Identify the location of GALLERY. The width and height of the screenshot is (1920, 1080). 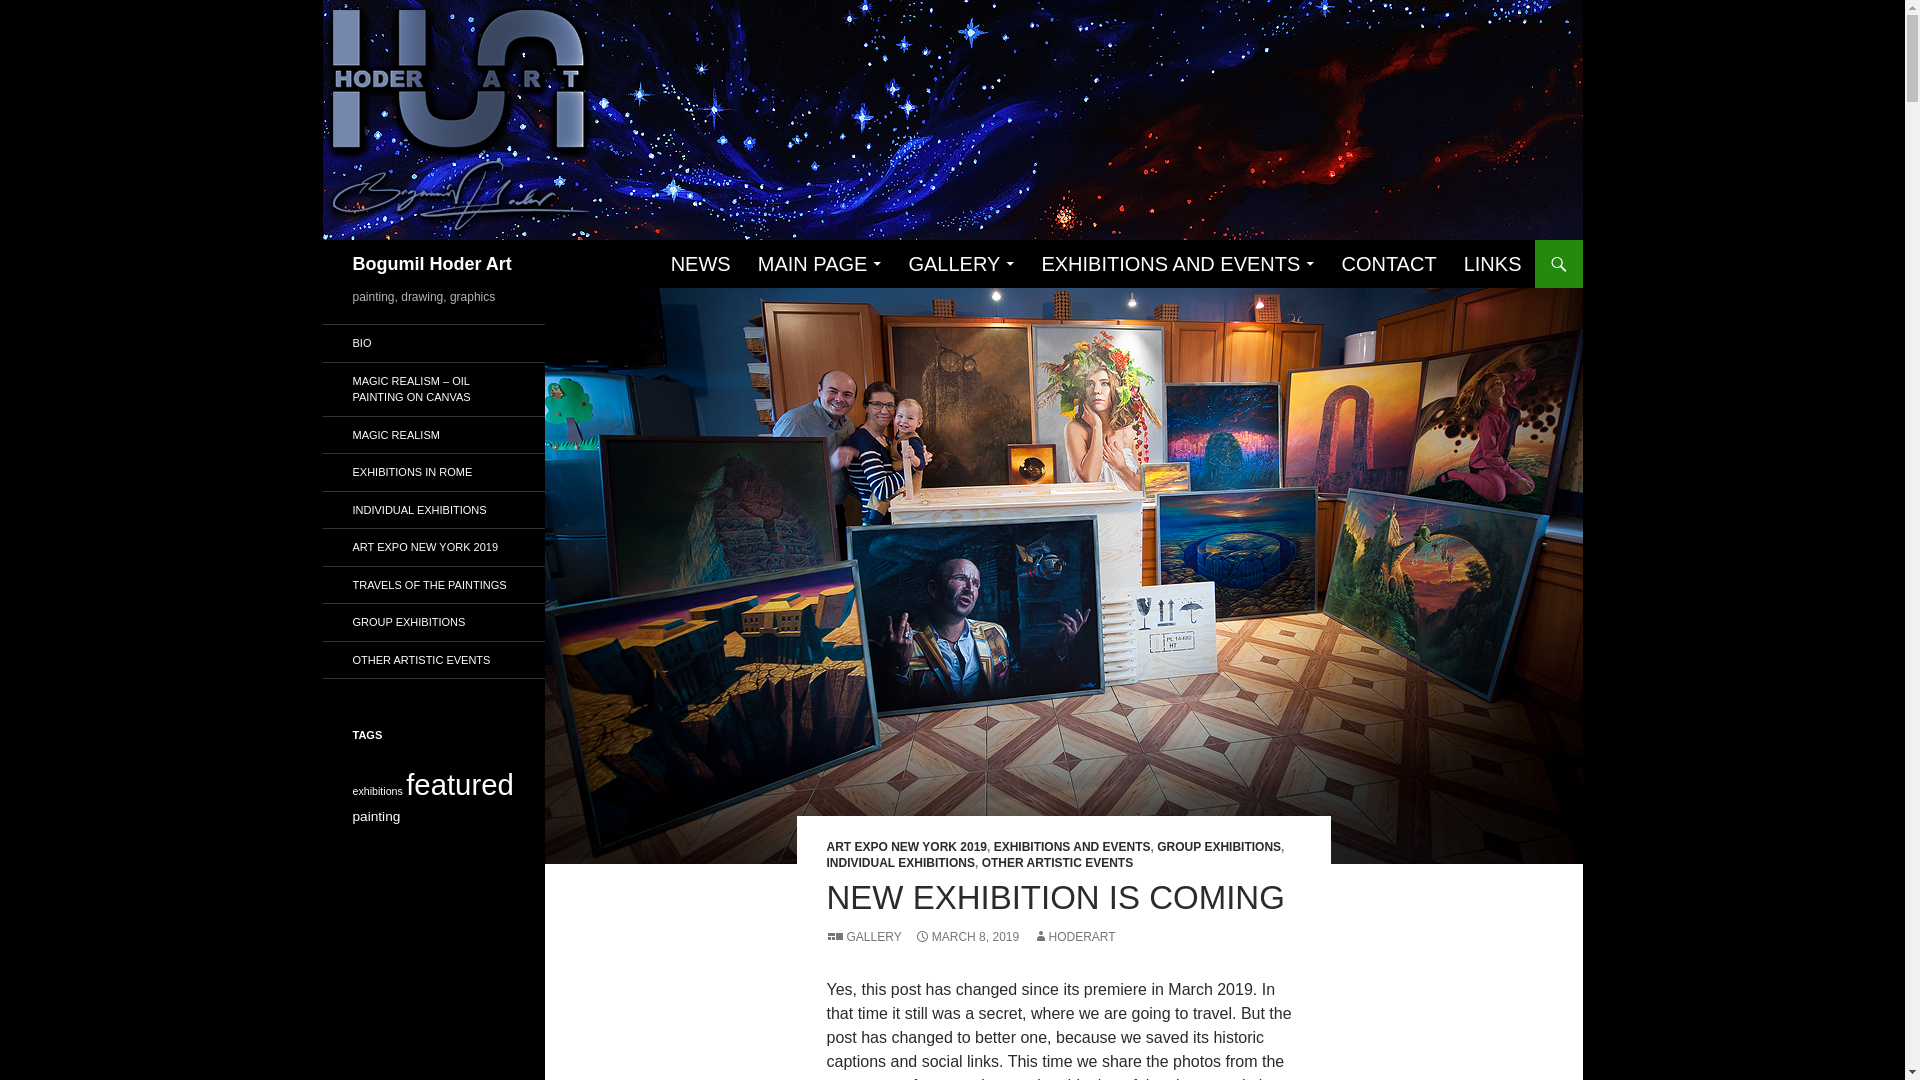
(862, 936).